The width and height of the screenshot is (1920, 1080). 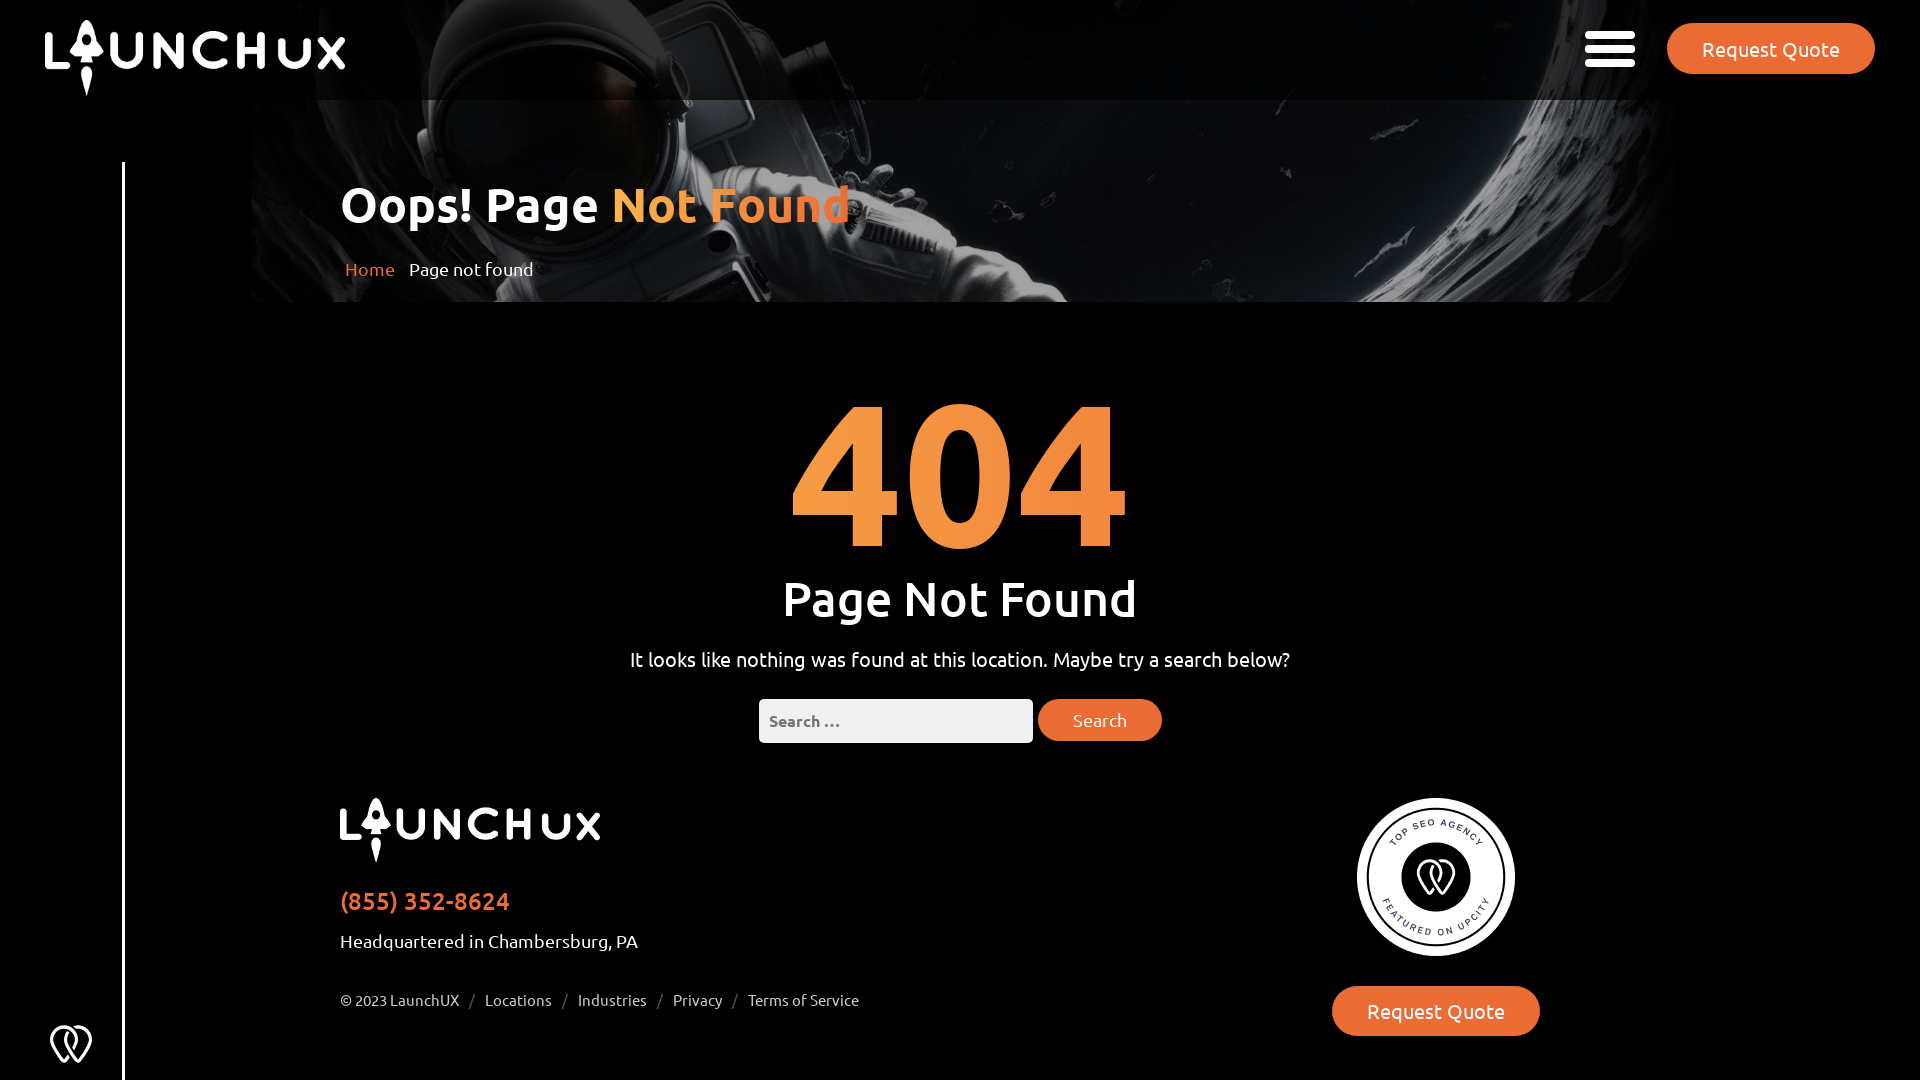 What do you see at coordinates (518, 1000) in the screenshot?
I see `Locations` at bounding box center [518, 1000].